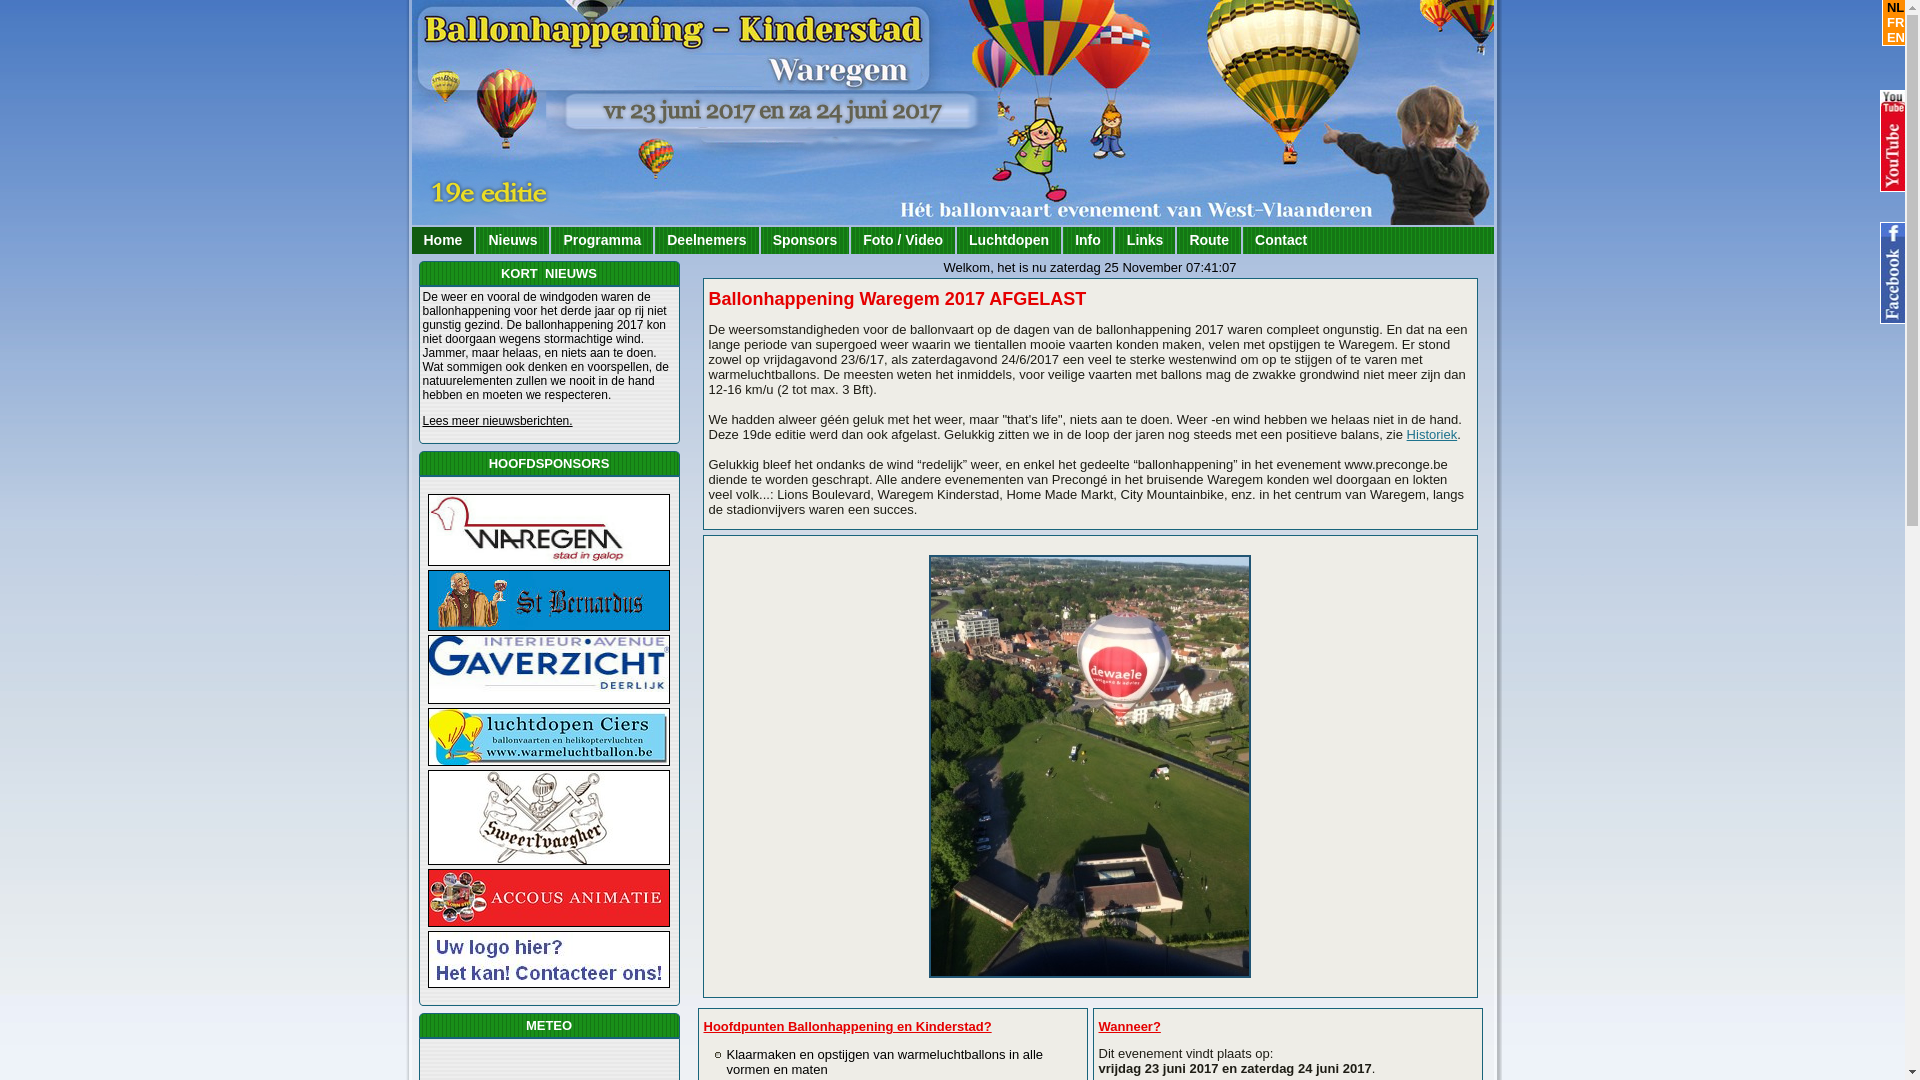  Describe the element at coordinates (549, 737) in the screenshot. I see `ballonvaarten West-Vlaanderen` at that location.